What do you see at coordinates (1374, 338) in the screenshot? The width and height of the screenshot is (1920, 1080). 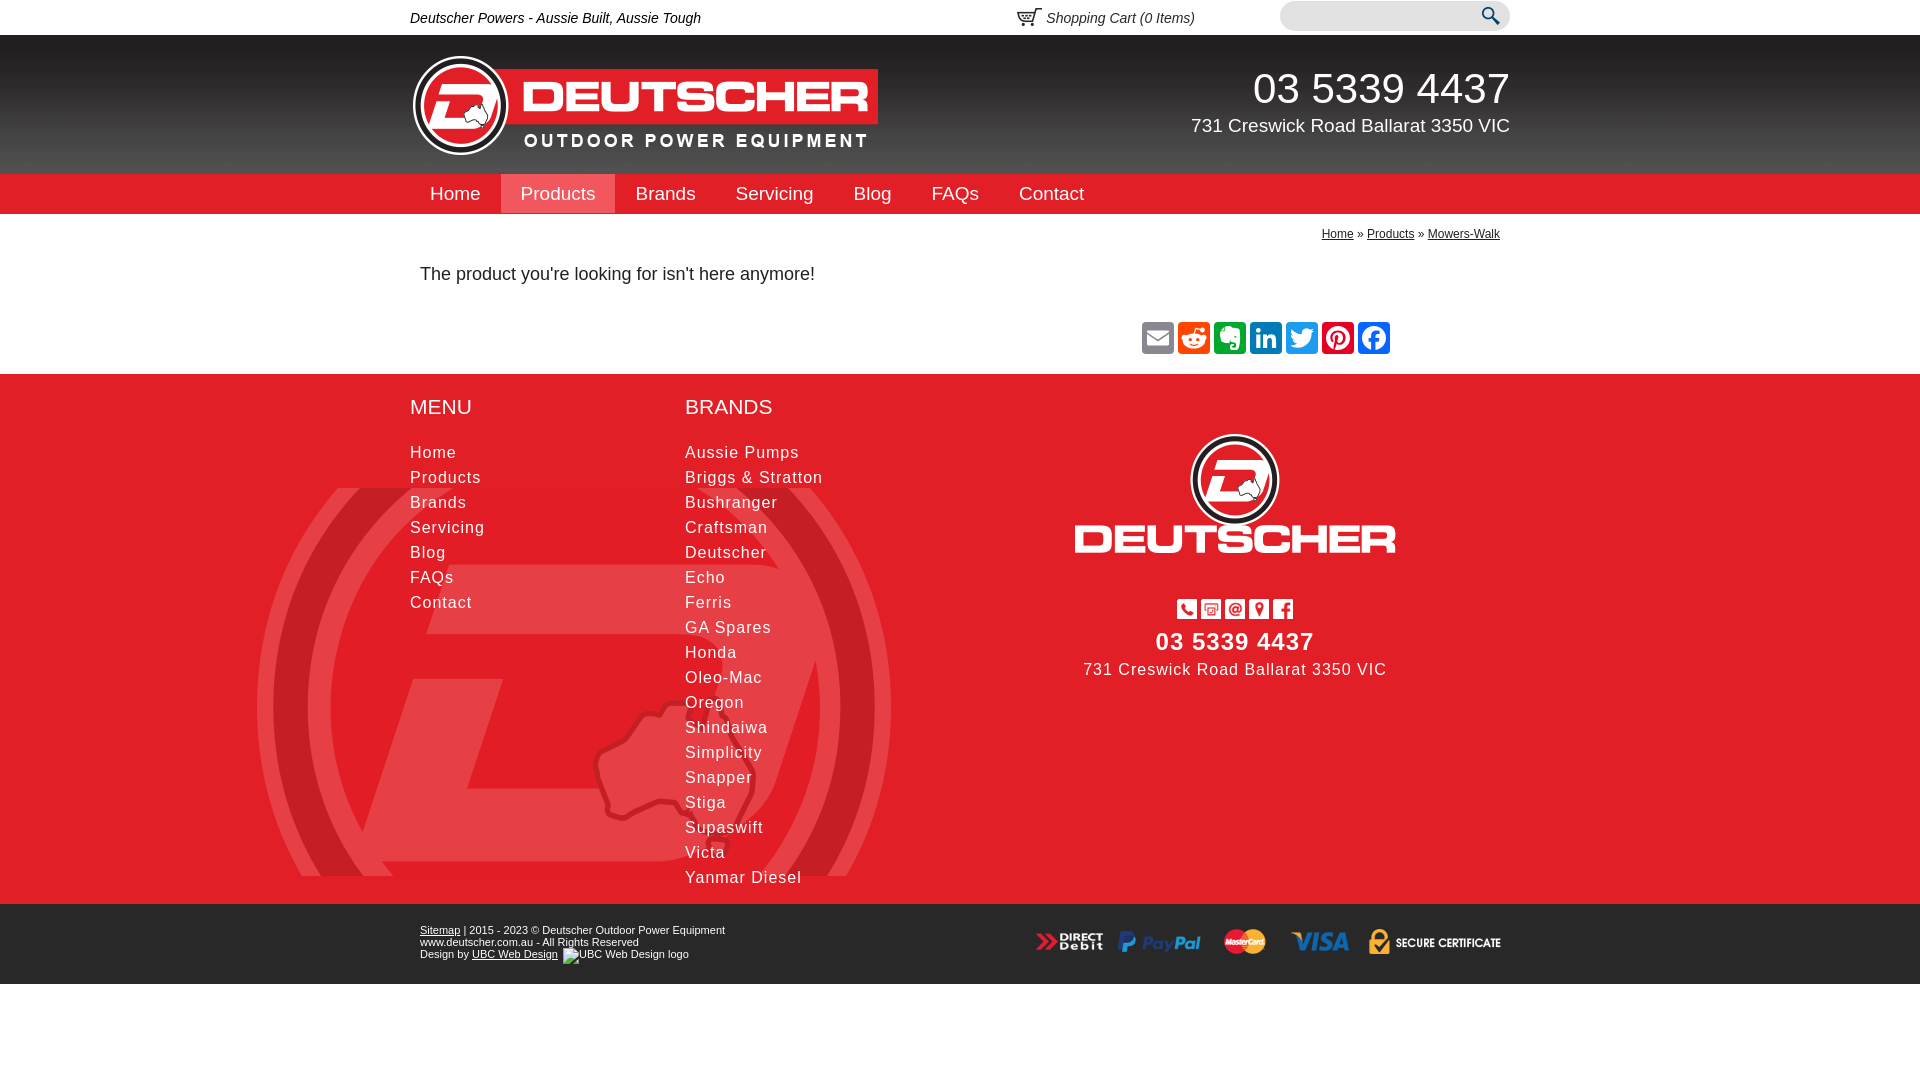 I see `Facebook` at bounding box center [1374, 338].